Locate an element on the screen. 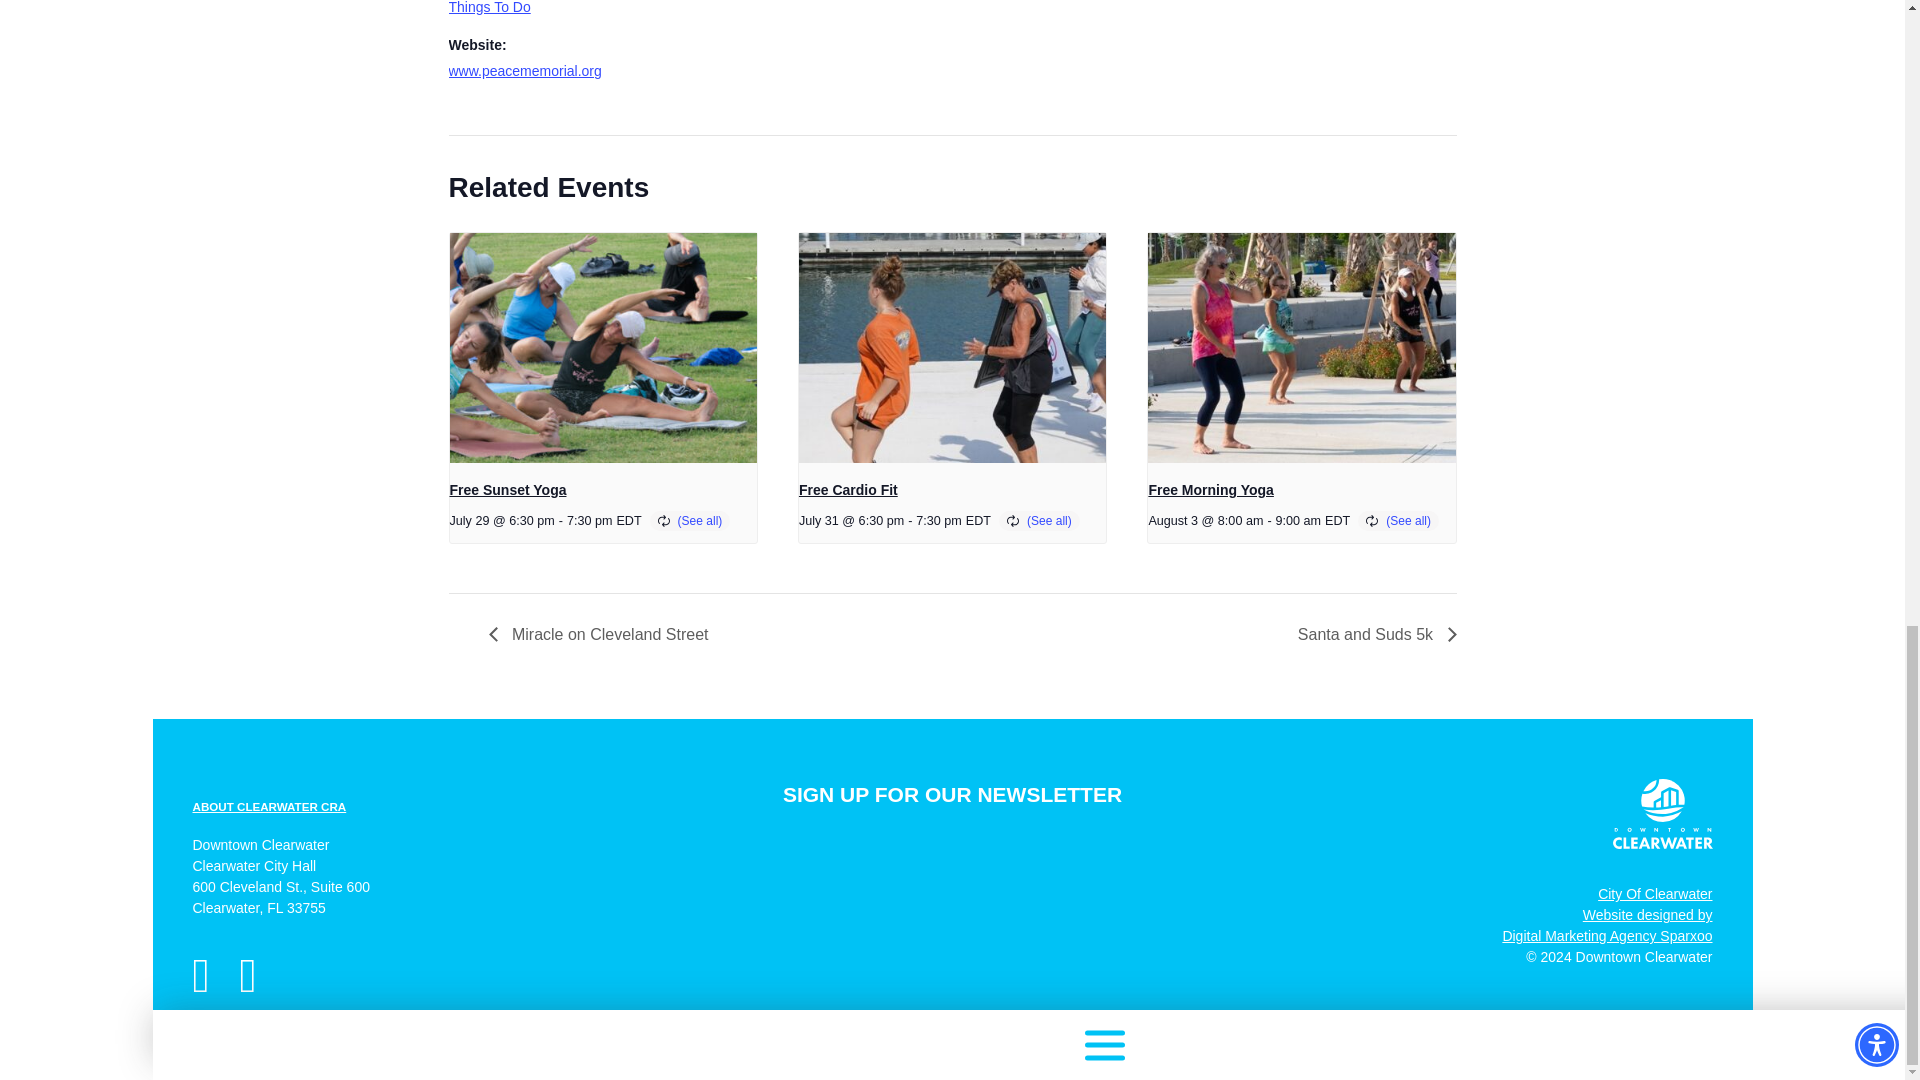 The height and width of the screenshot is (1080, 1920). Santa and Suds 5k is located at coordinates (602, 634).